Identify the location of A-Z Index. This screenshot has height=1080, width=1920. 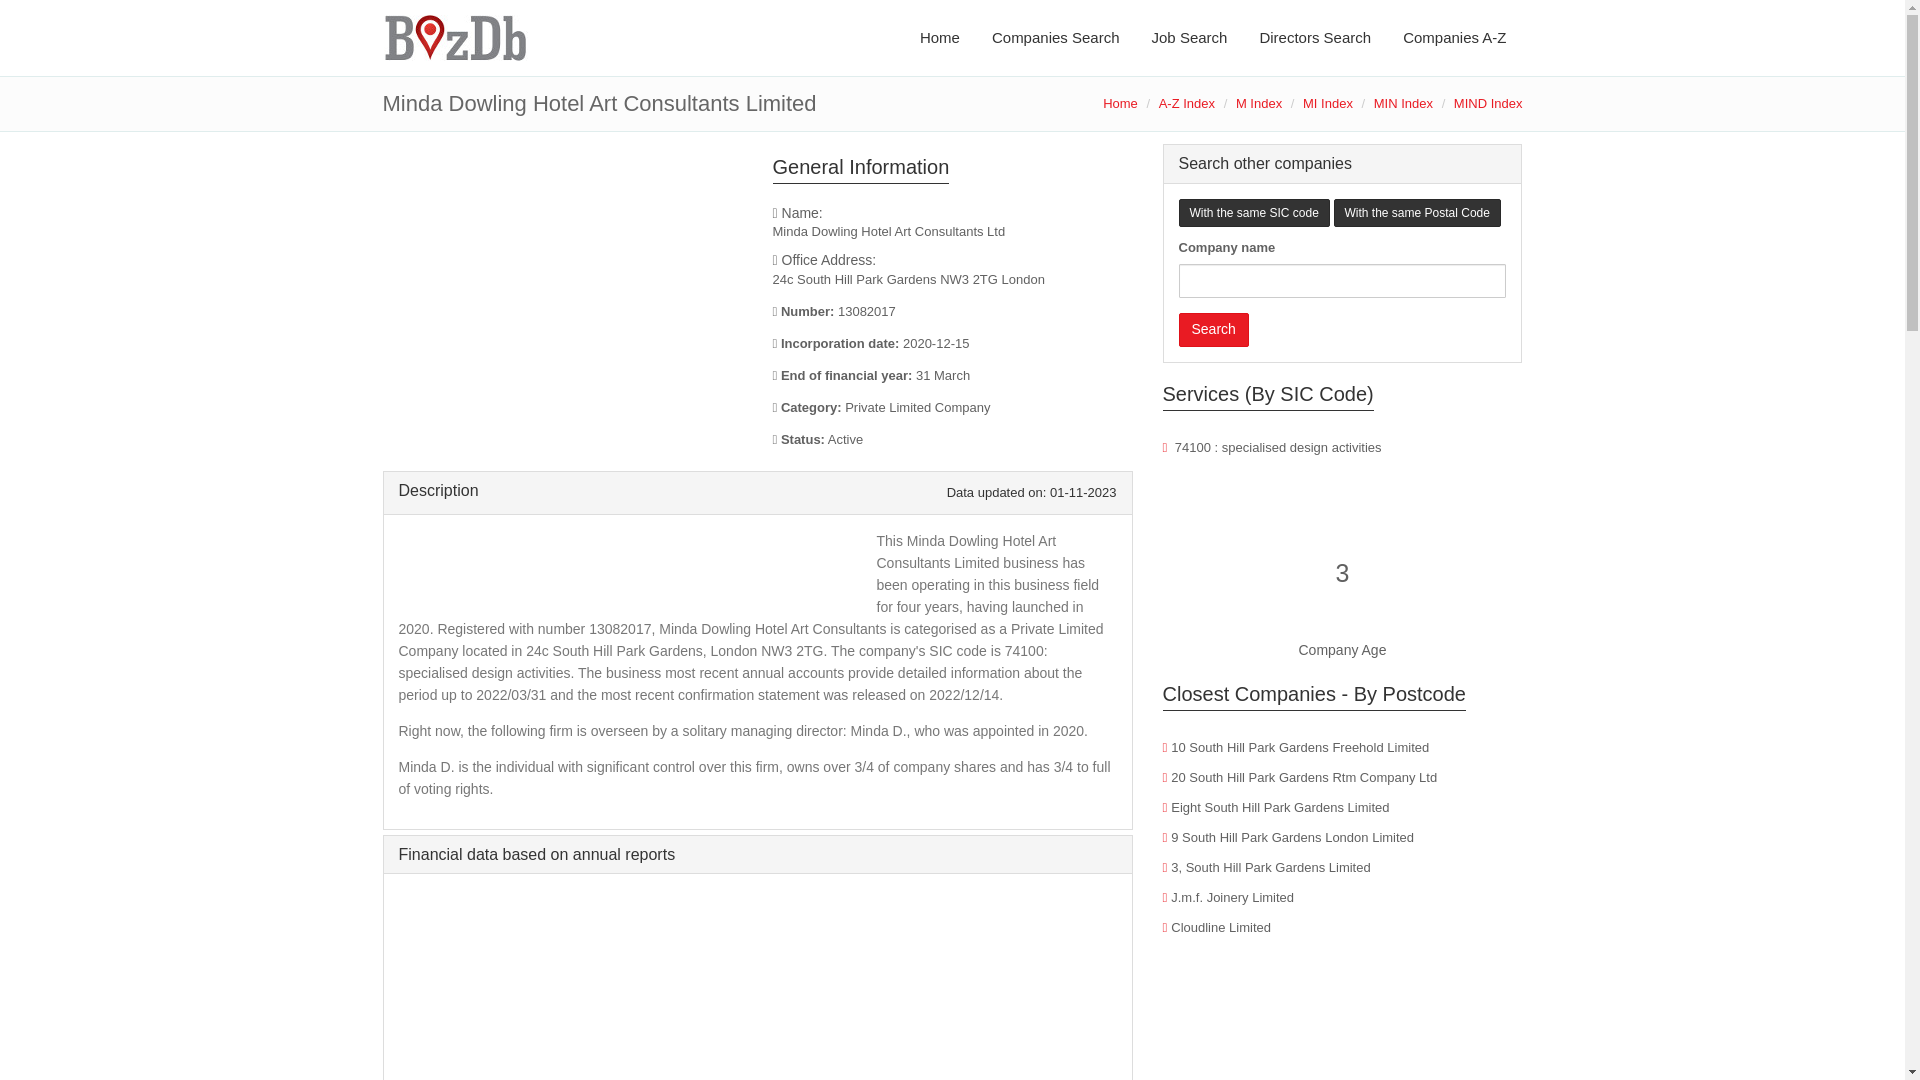
(1187, 104).